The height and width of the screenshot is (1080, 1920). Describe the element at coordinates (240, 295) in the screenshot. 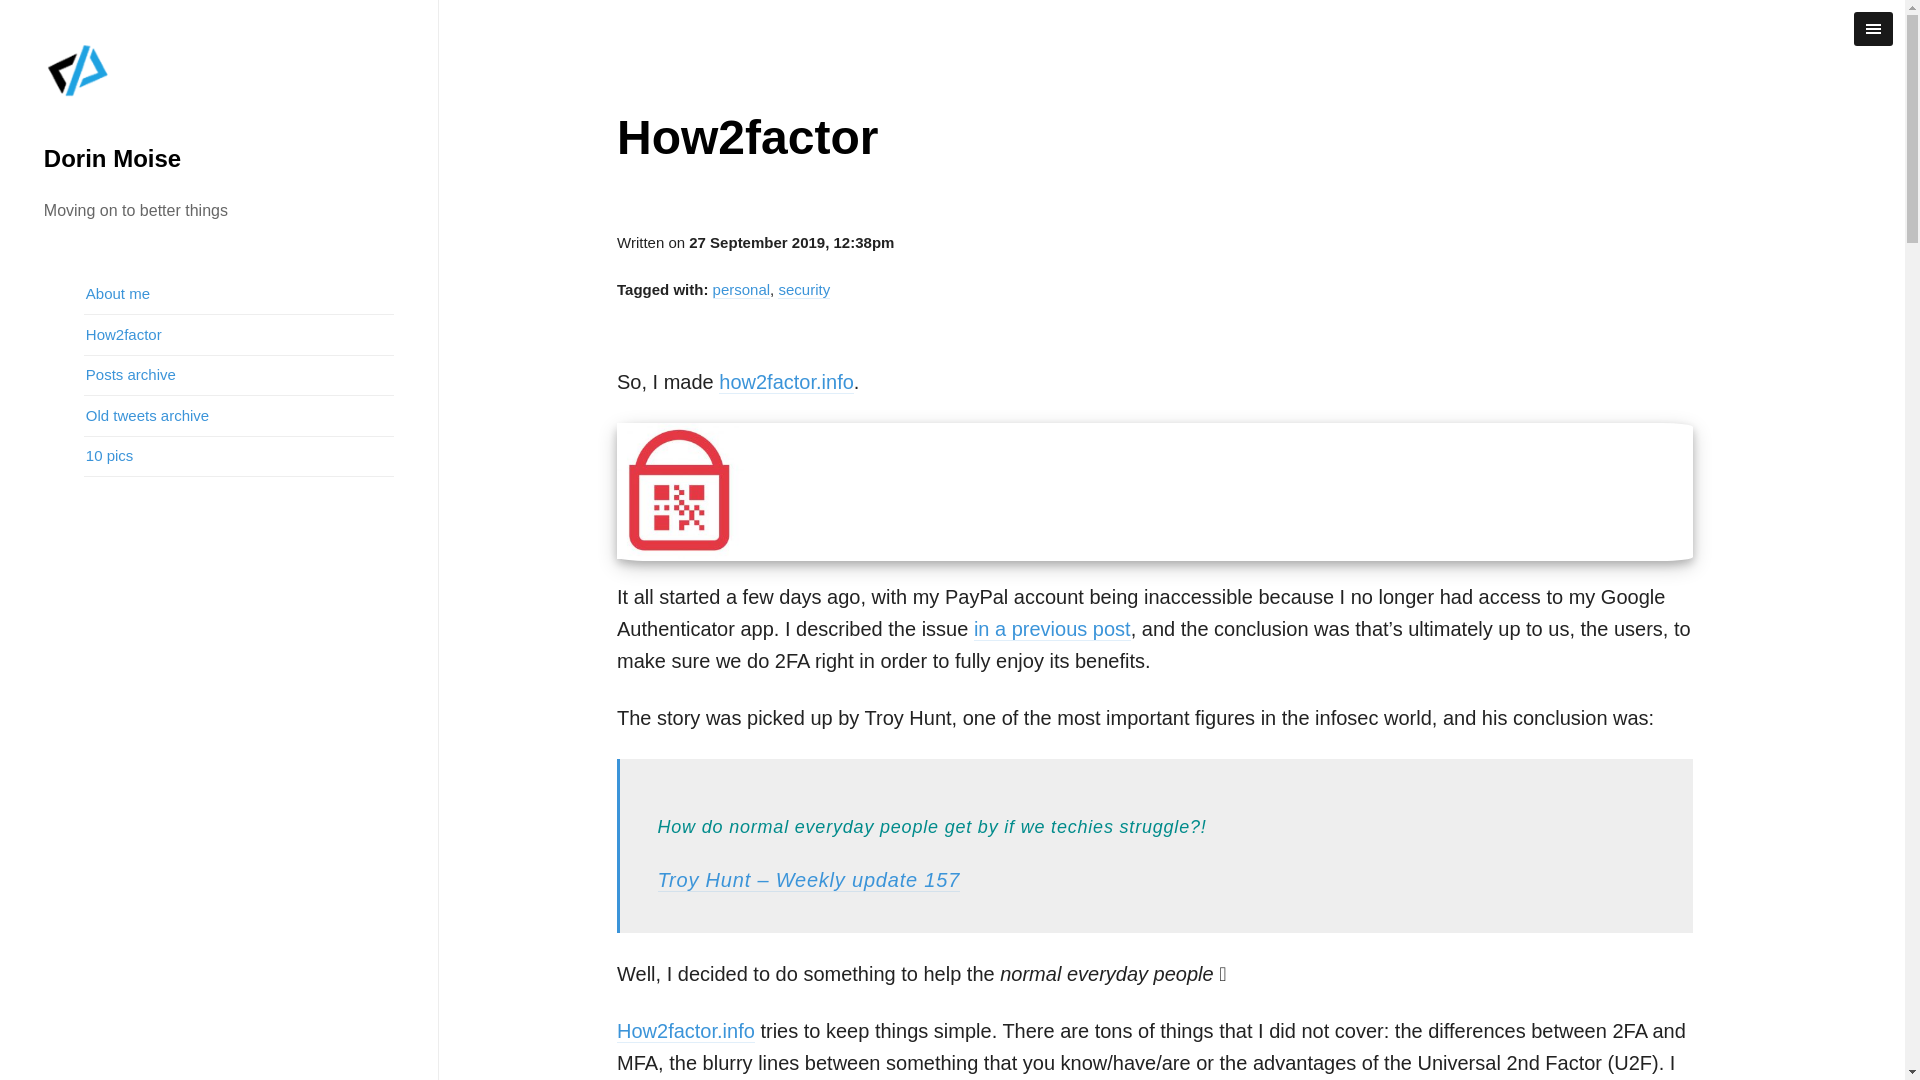

I see `Who am I` at that location.